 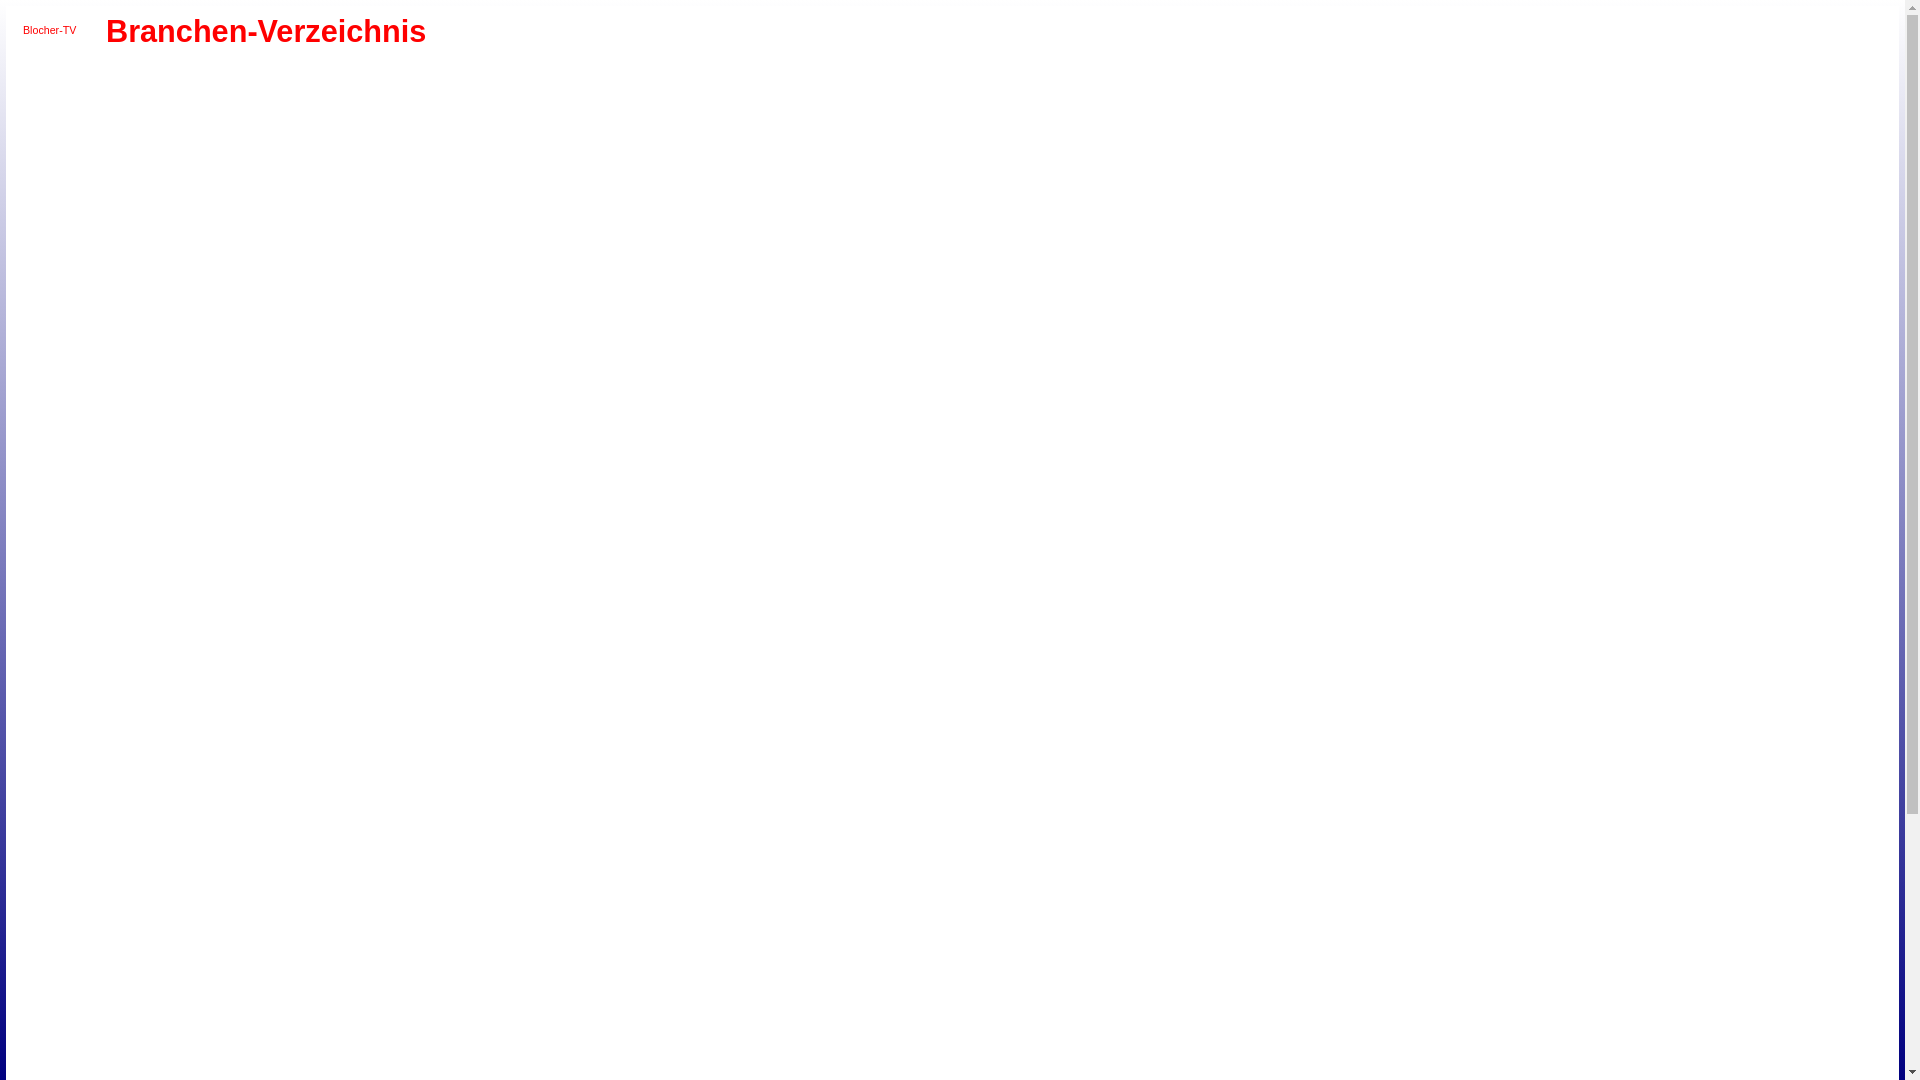 What do you see at coordinates (606, 540) in the screenshot?
I see `Warteck Maeder Martin  Burgdorf Restaurant ` at bounding box center [606, 540].